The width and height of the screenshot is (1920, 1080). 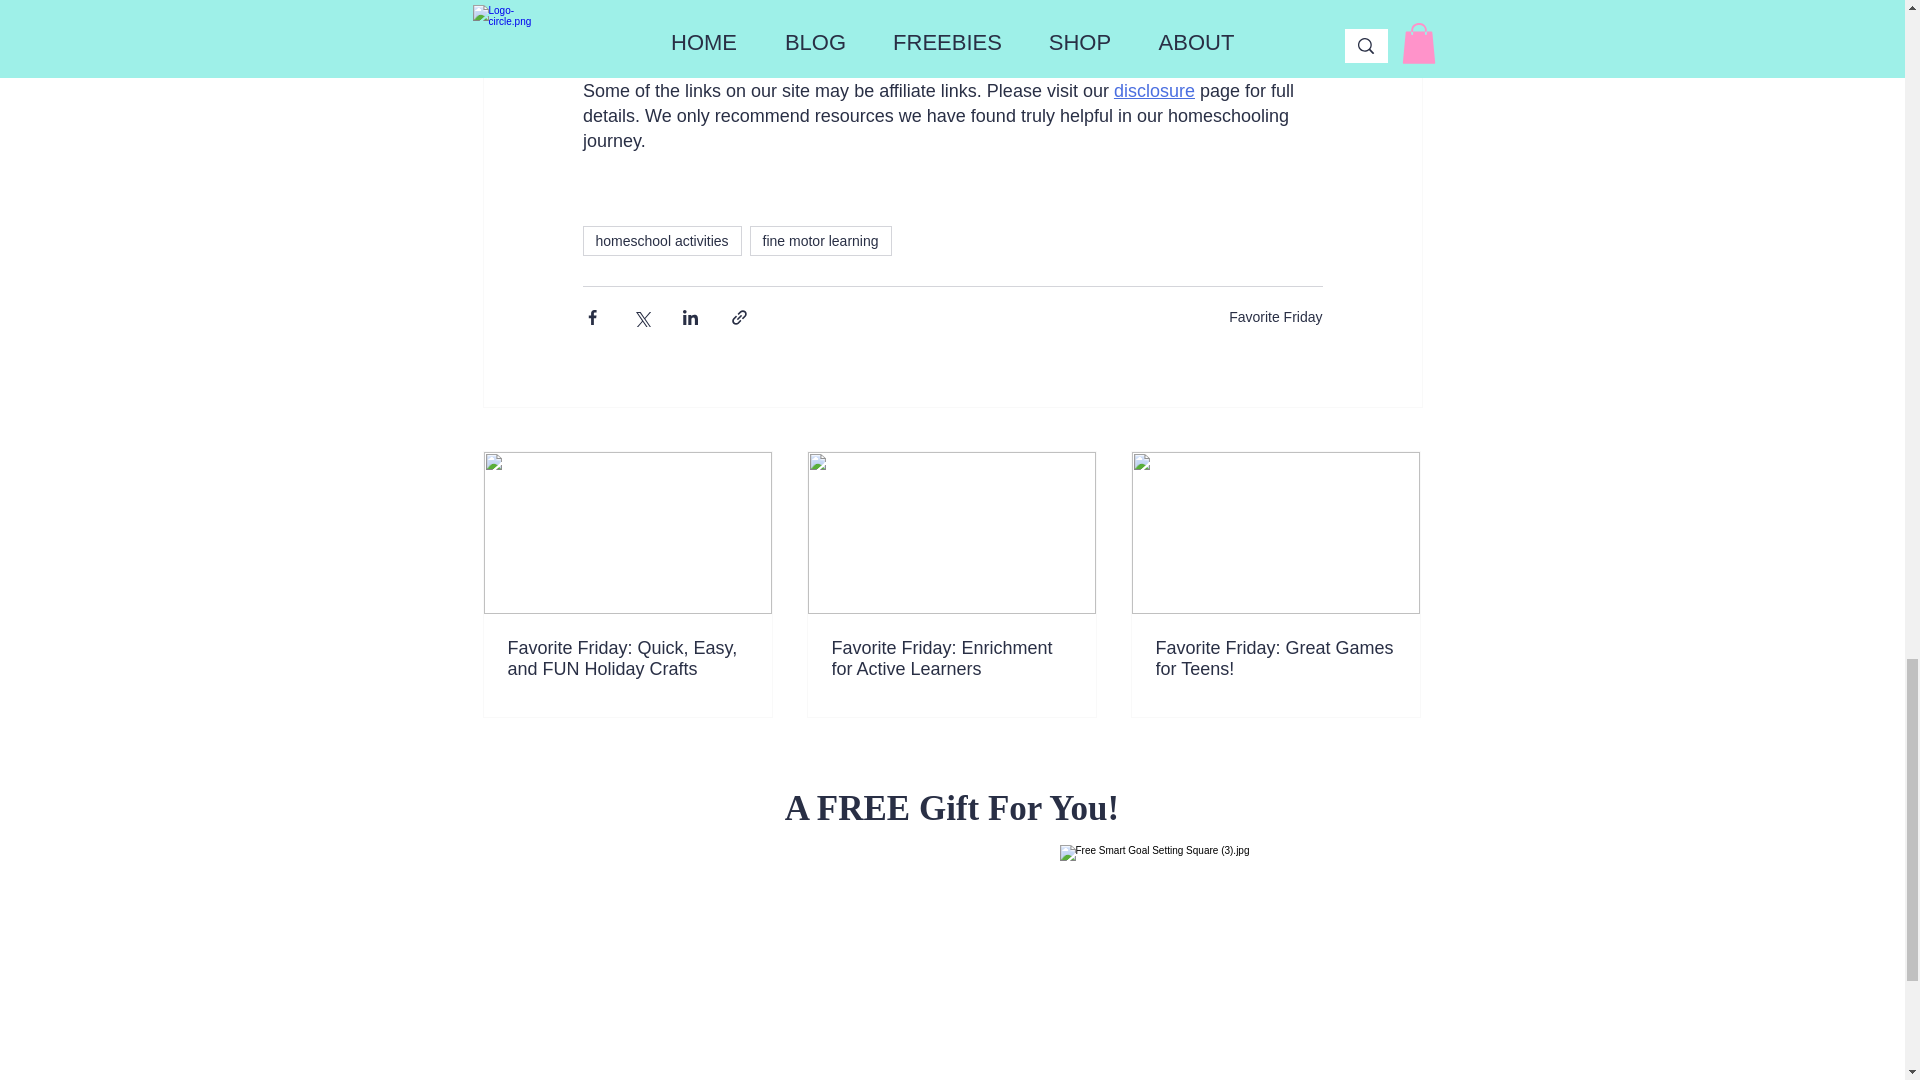 I want to click on fine motor learning, so click(x=821, y=240).